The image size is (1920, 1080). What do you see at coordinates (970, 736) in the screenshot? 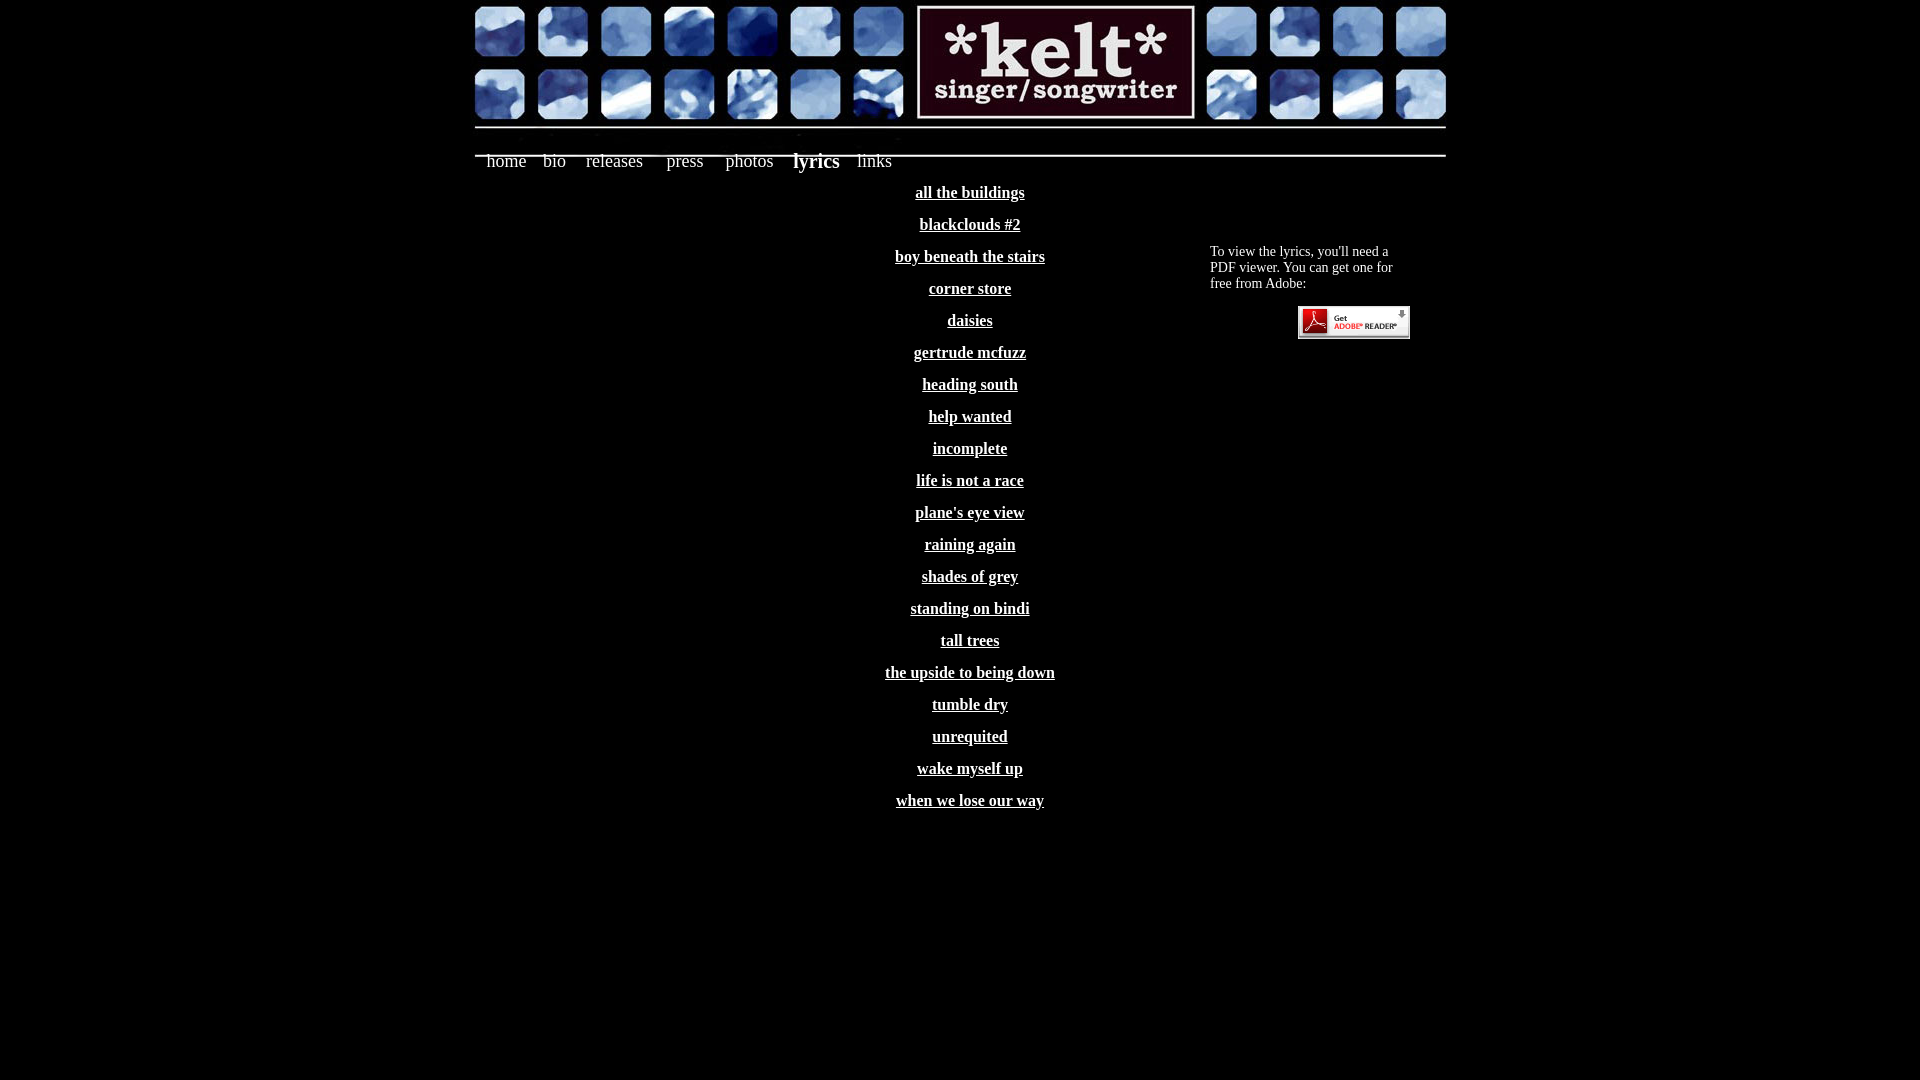
I see `unrequited` at bounding box center [970, 736].